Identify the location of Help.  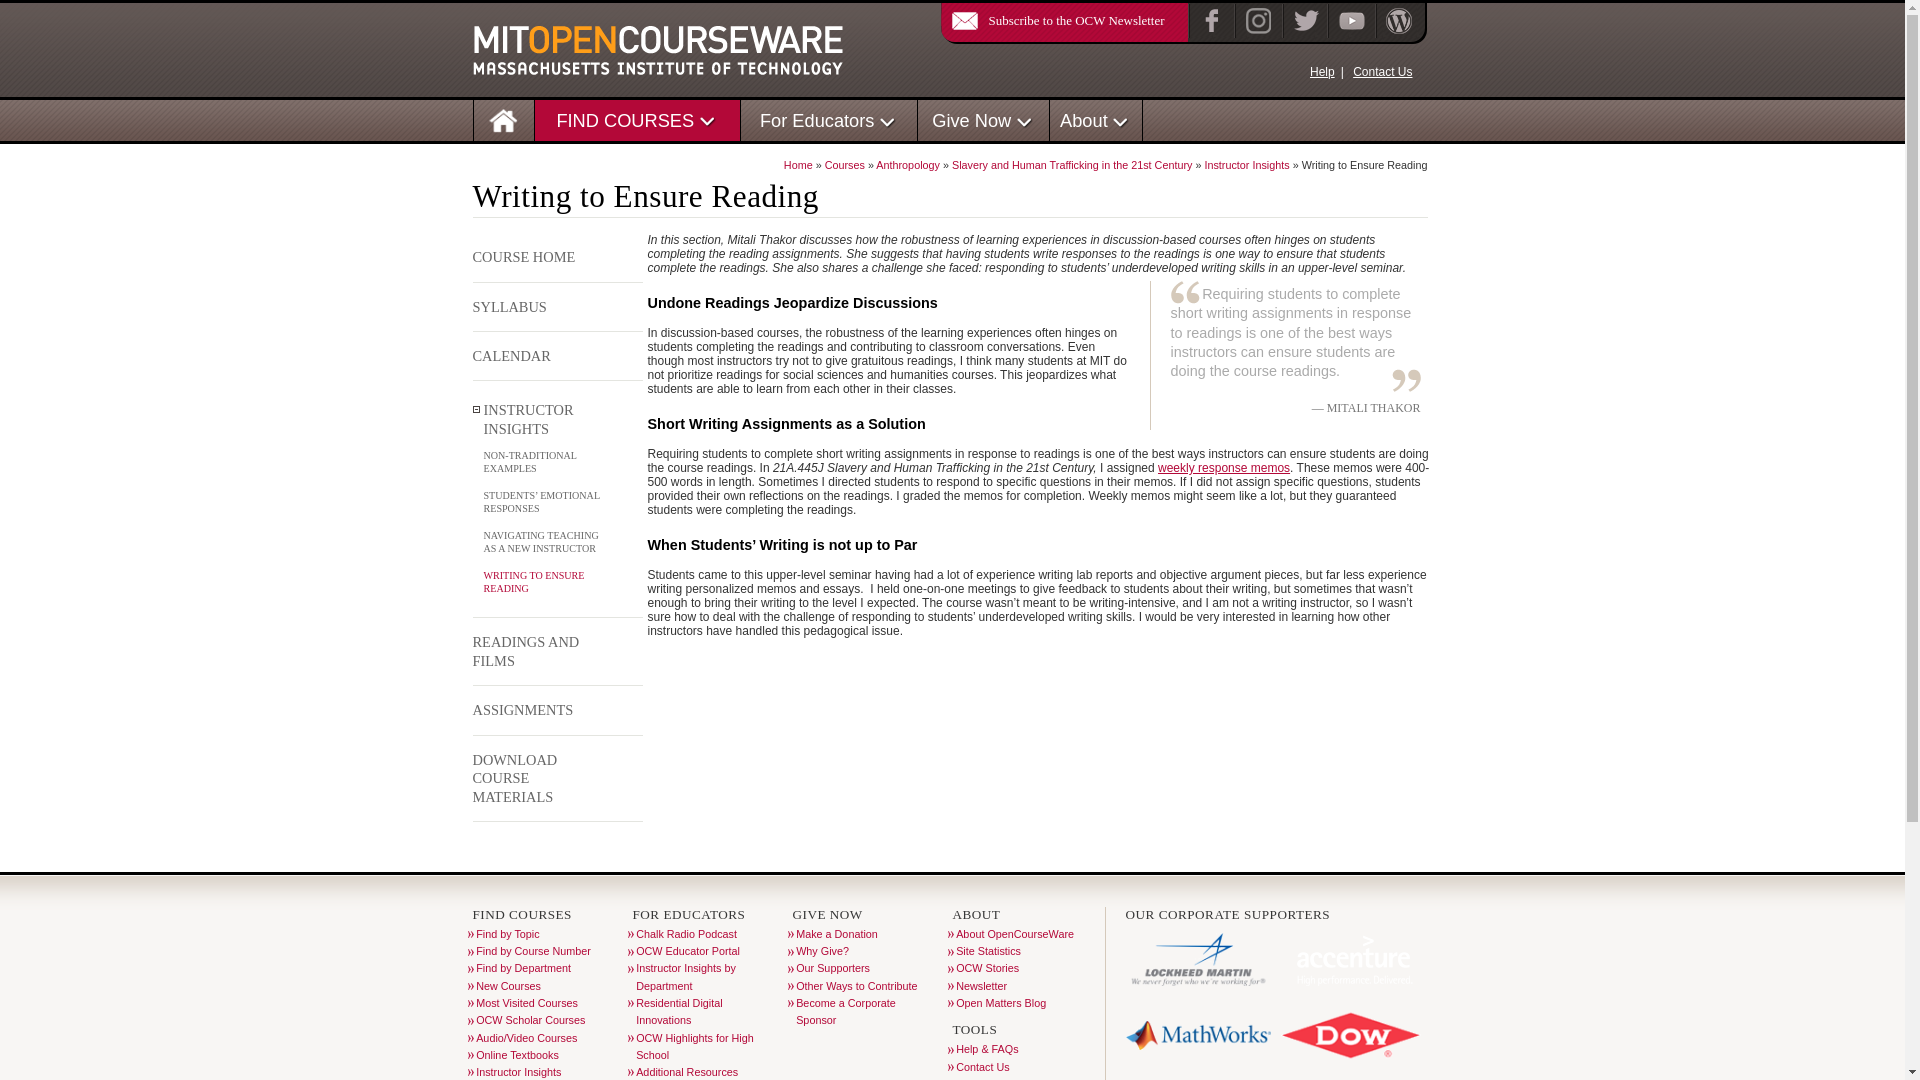
(1322, 71).